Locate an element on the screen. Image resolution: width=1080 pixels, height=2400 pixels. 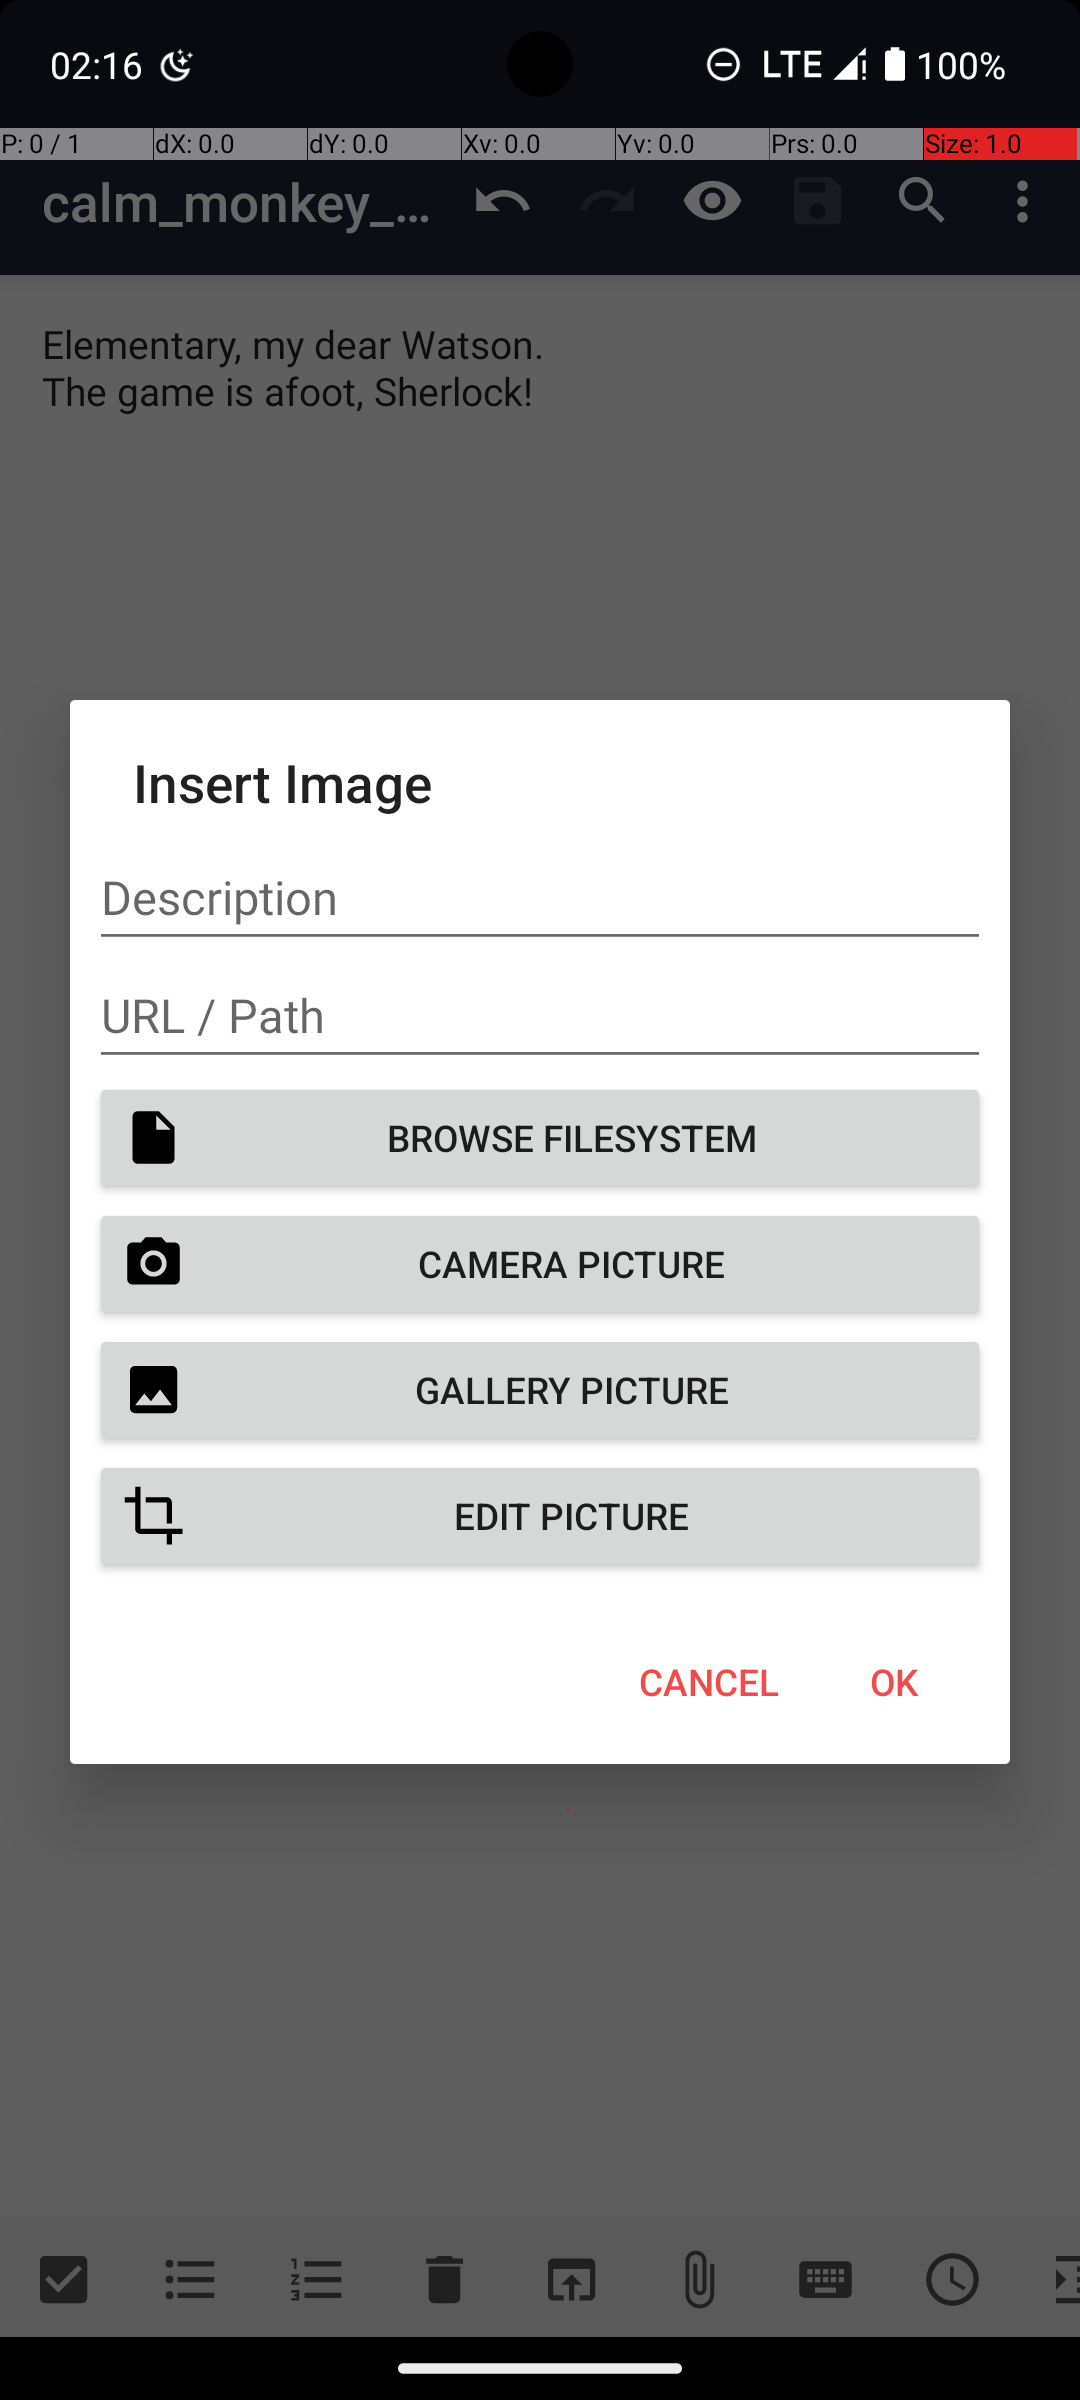
Digital Wellbeing notification: Bedtime mode is on is located at coordinates (177, 64).